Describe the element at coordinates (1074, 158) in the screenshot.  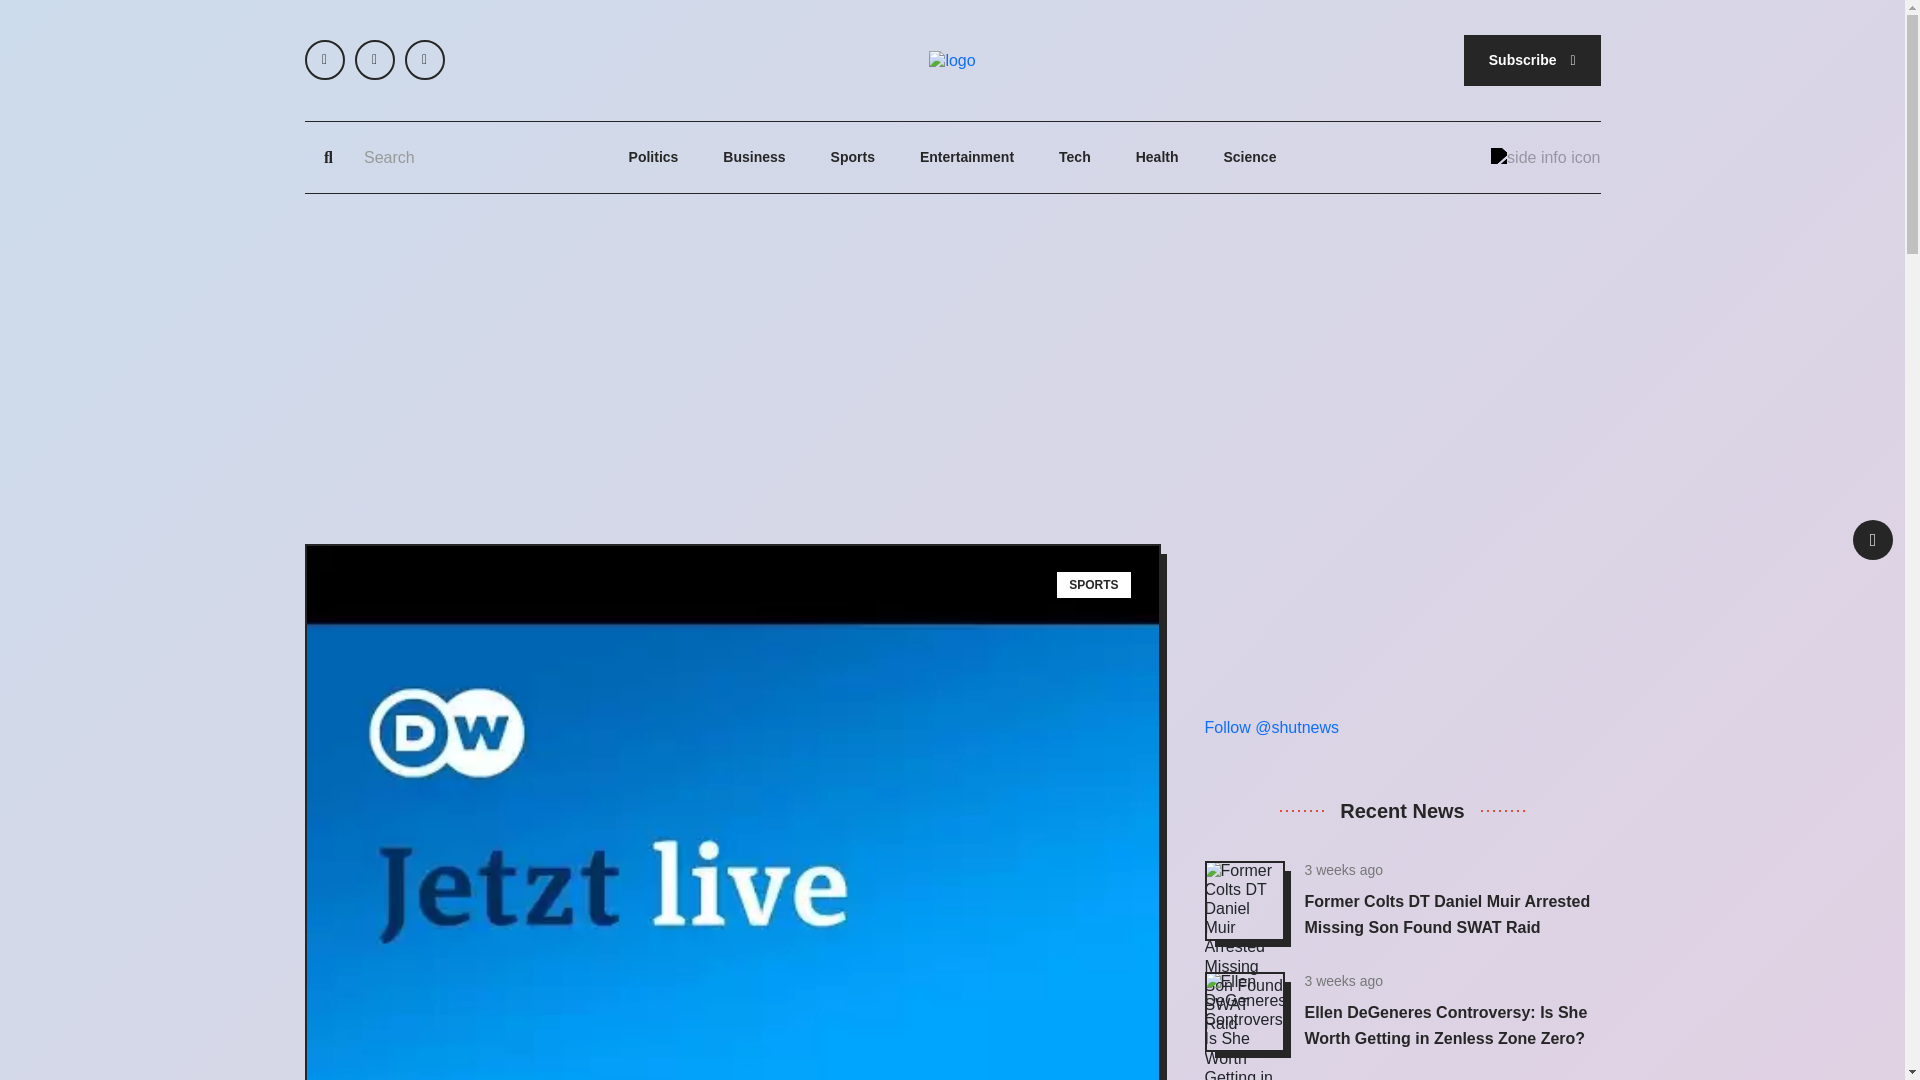
I see `Tech` at that location.